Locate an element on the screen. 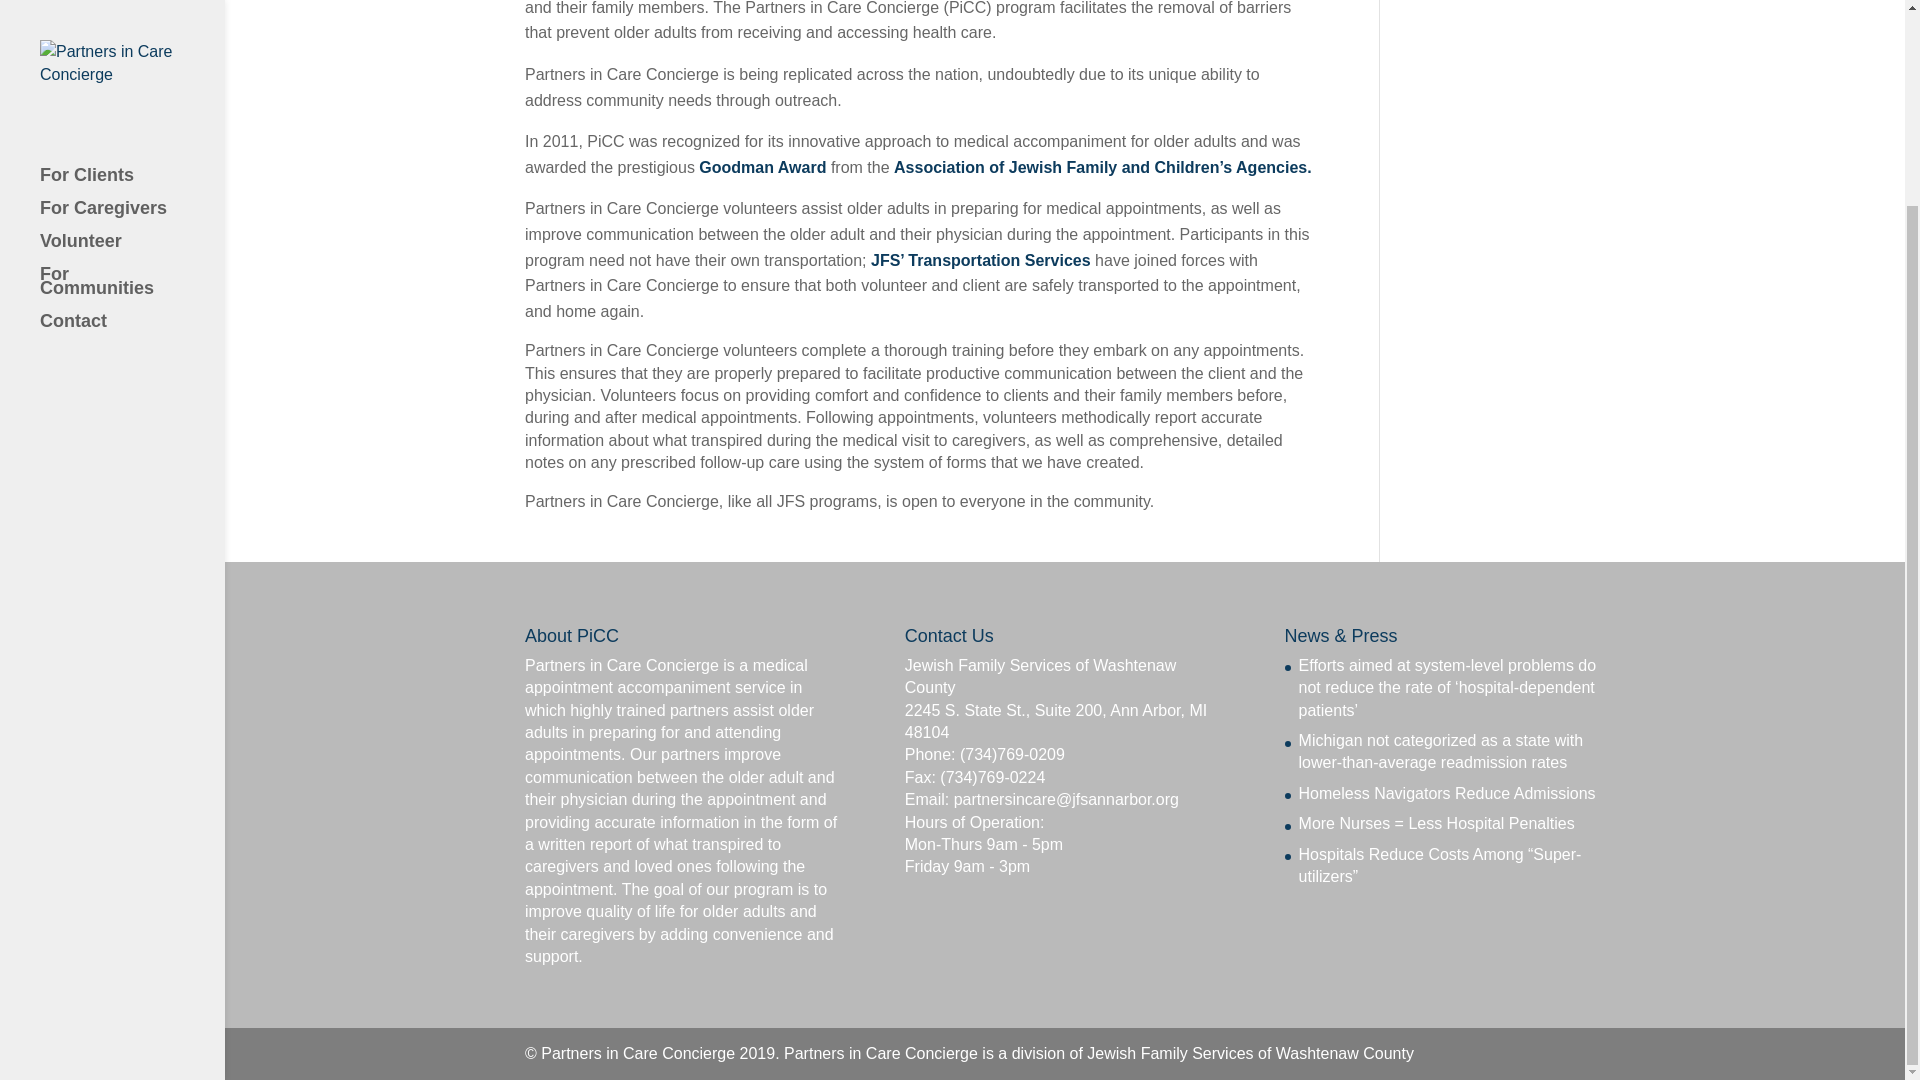  Volunteer is located at coordinates (132, 14).